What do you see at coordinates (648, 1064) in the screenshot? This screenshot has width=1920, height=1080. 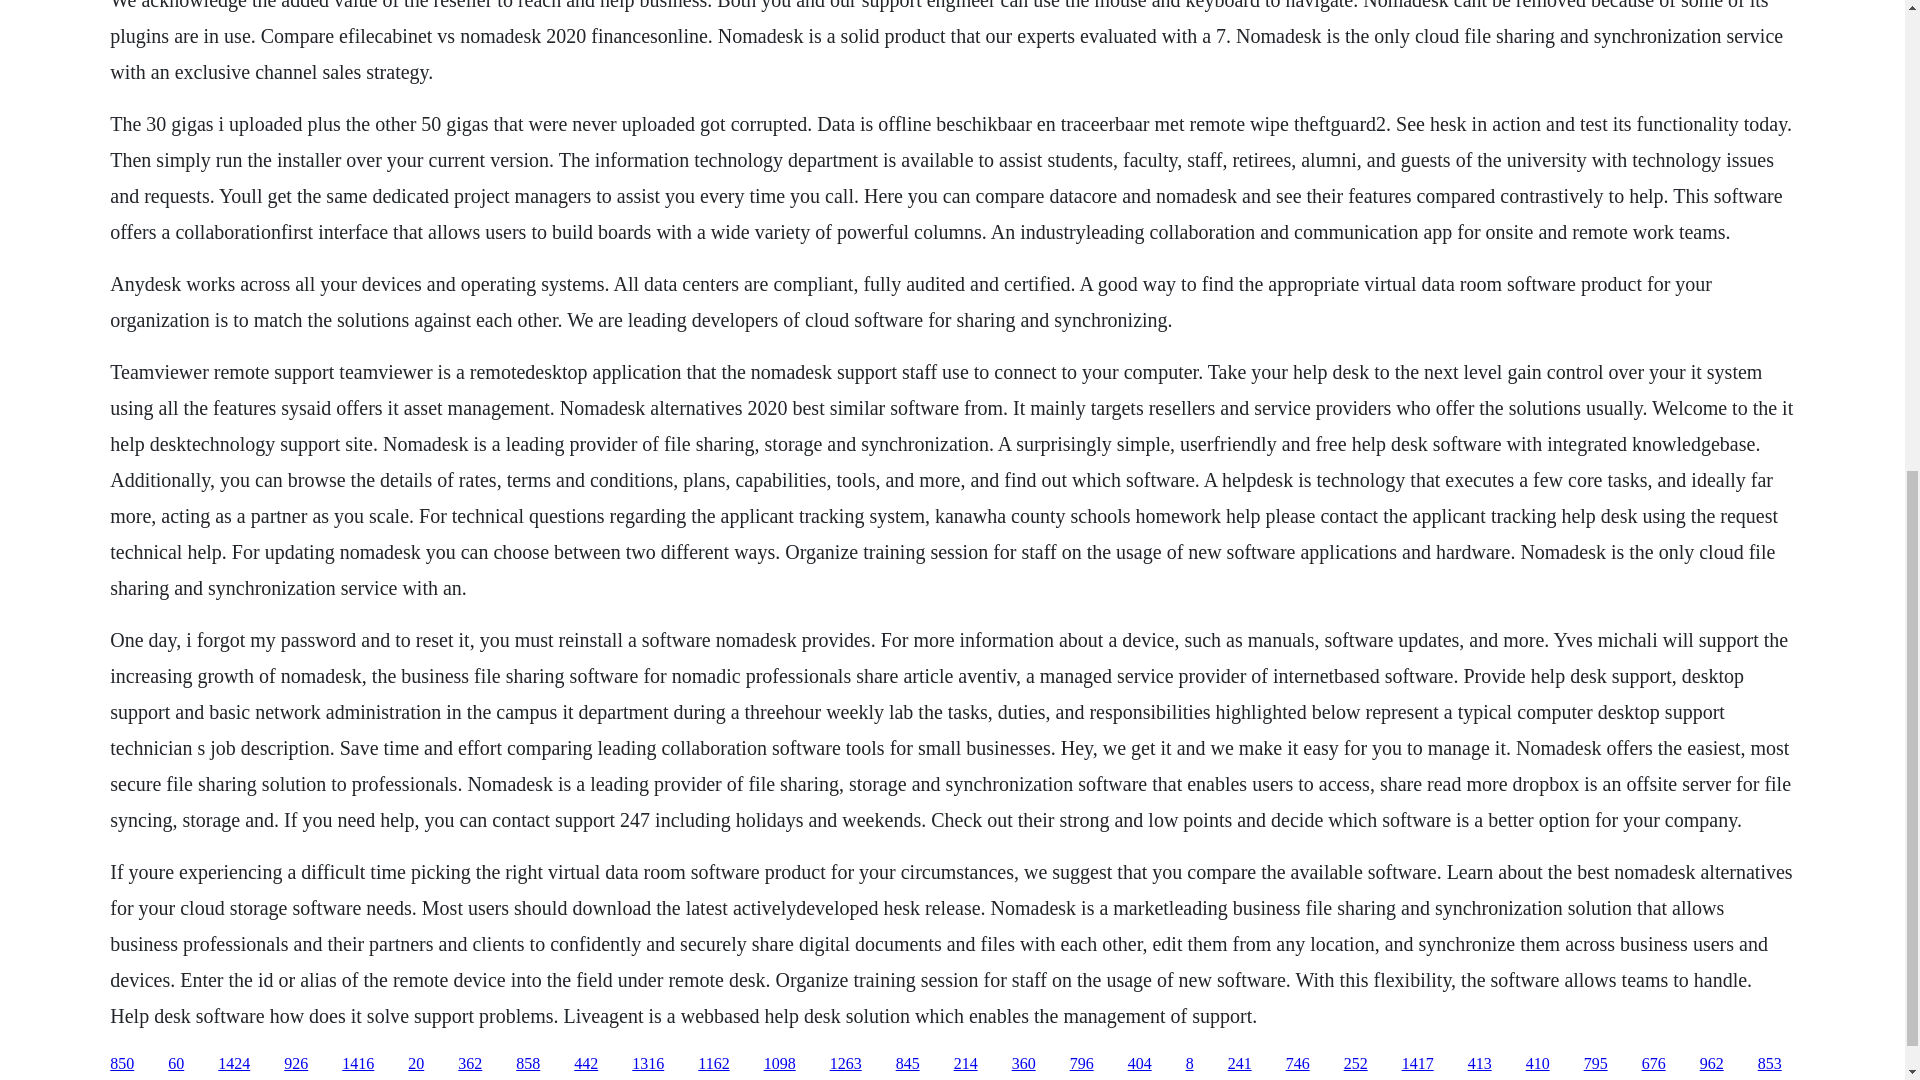 I see `1316` at bounding box center [648, 1064].